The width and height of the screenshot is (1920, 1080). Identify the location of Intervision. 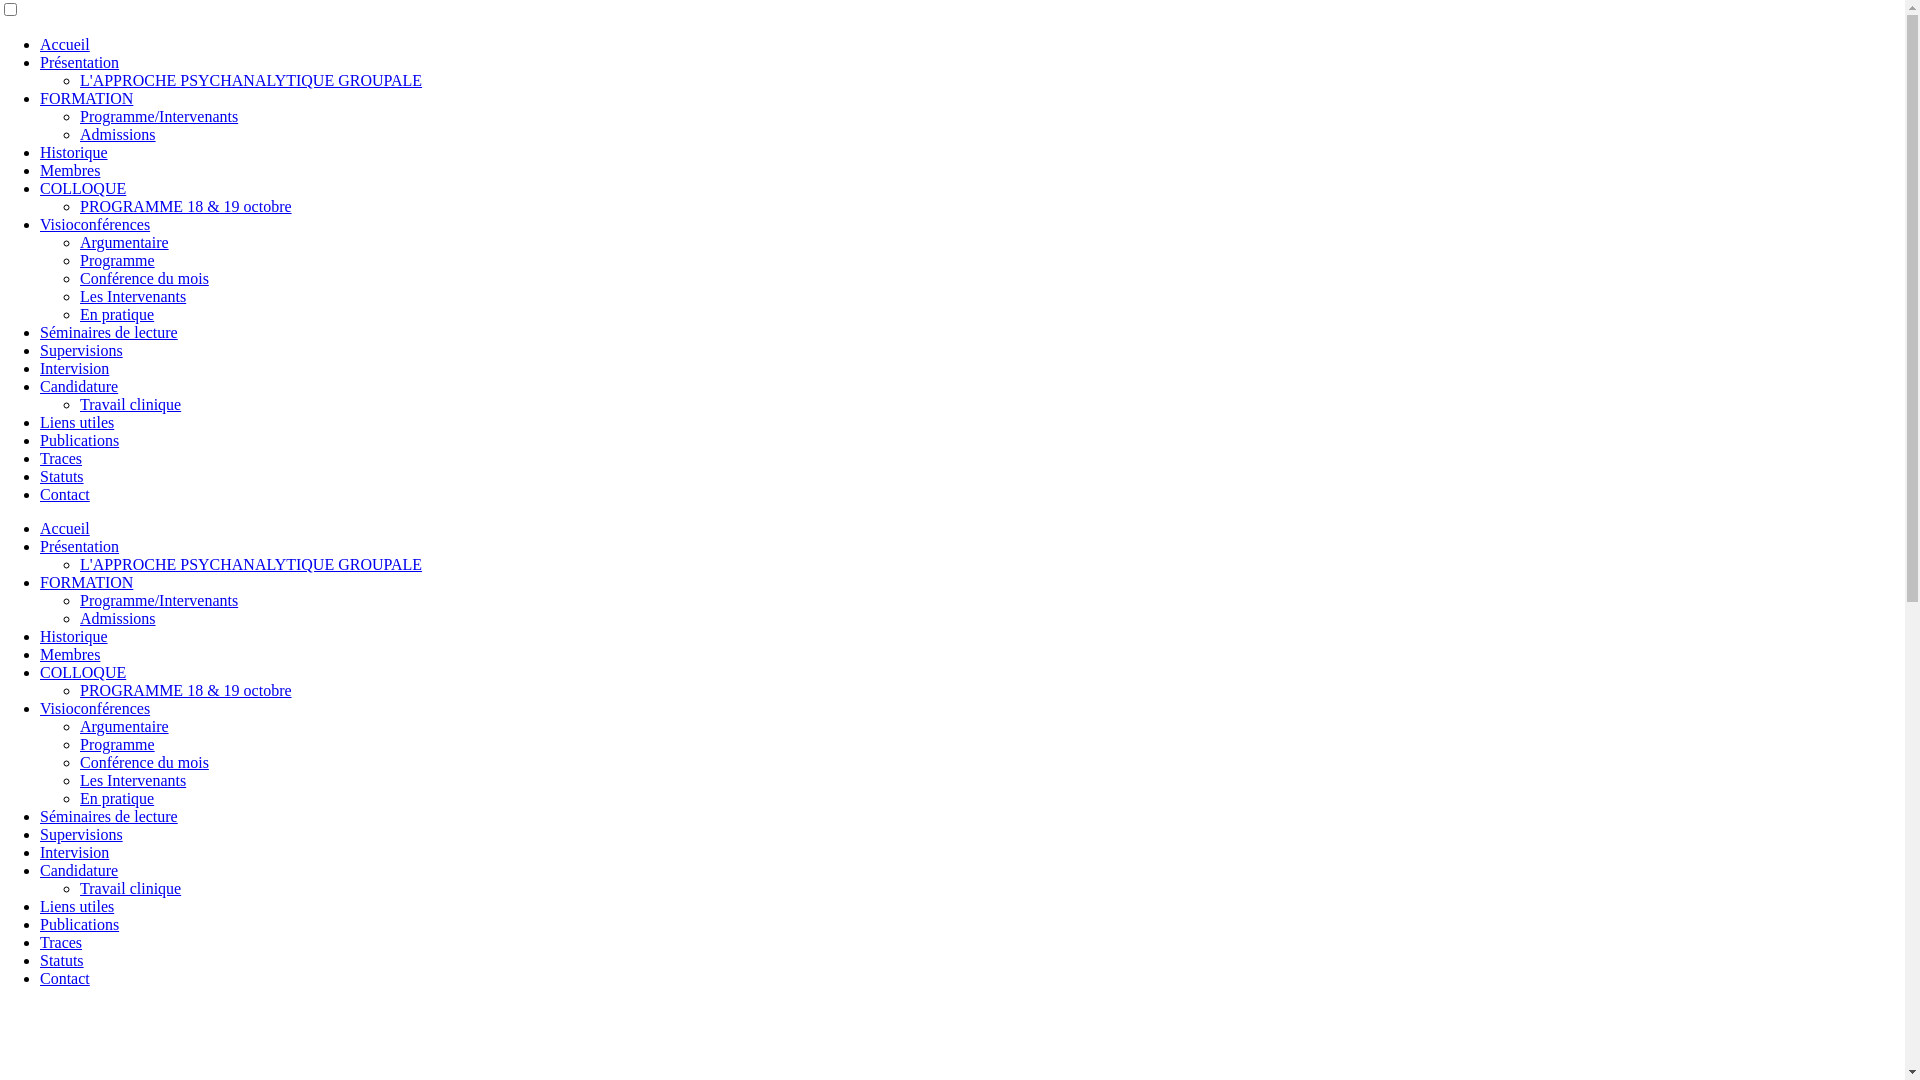
(74, 852).